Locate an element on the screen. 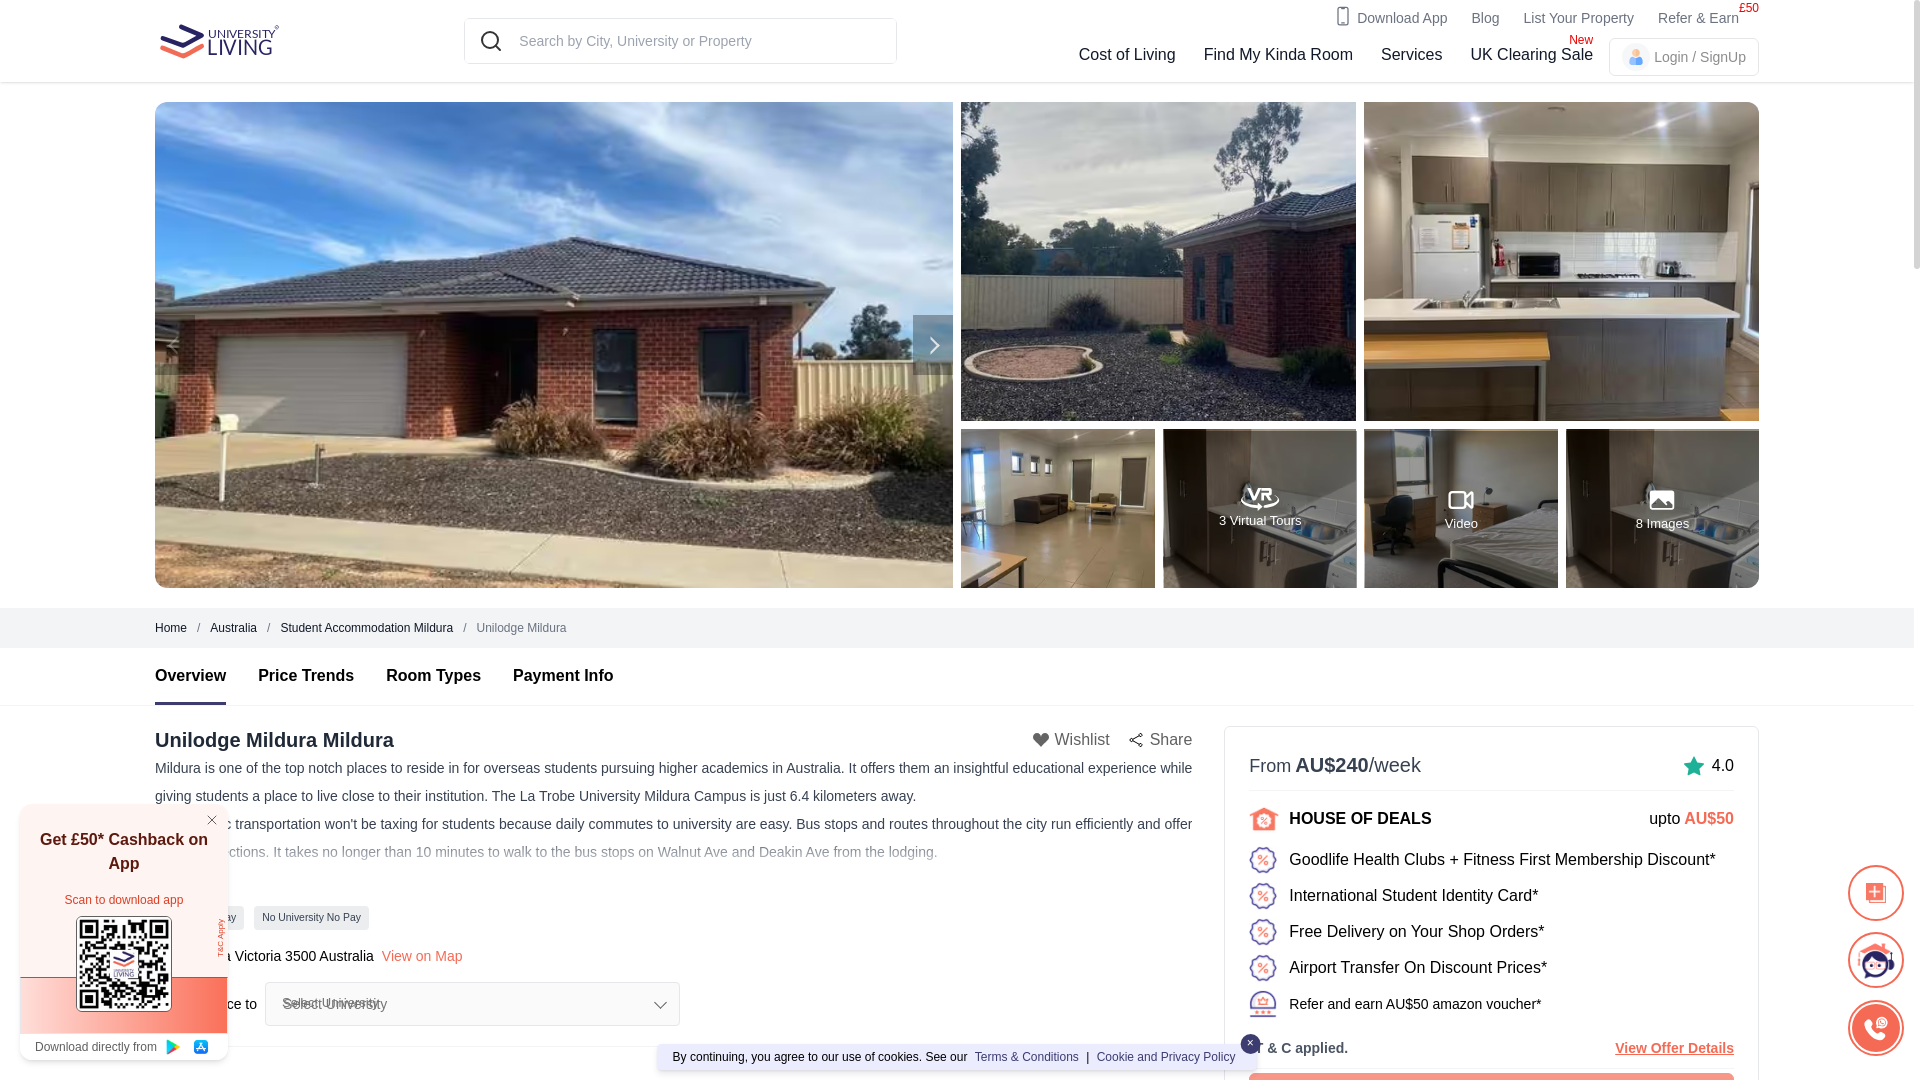  Services is located at coordinates (1410, 57).